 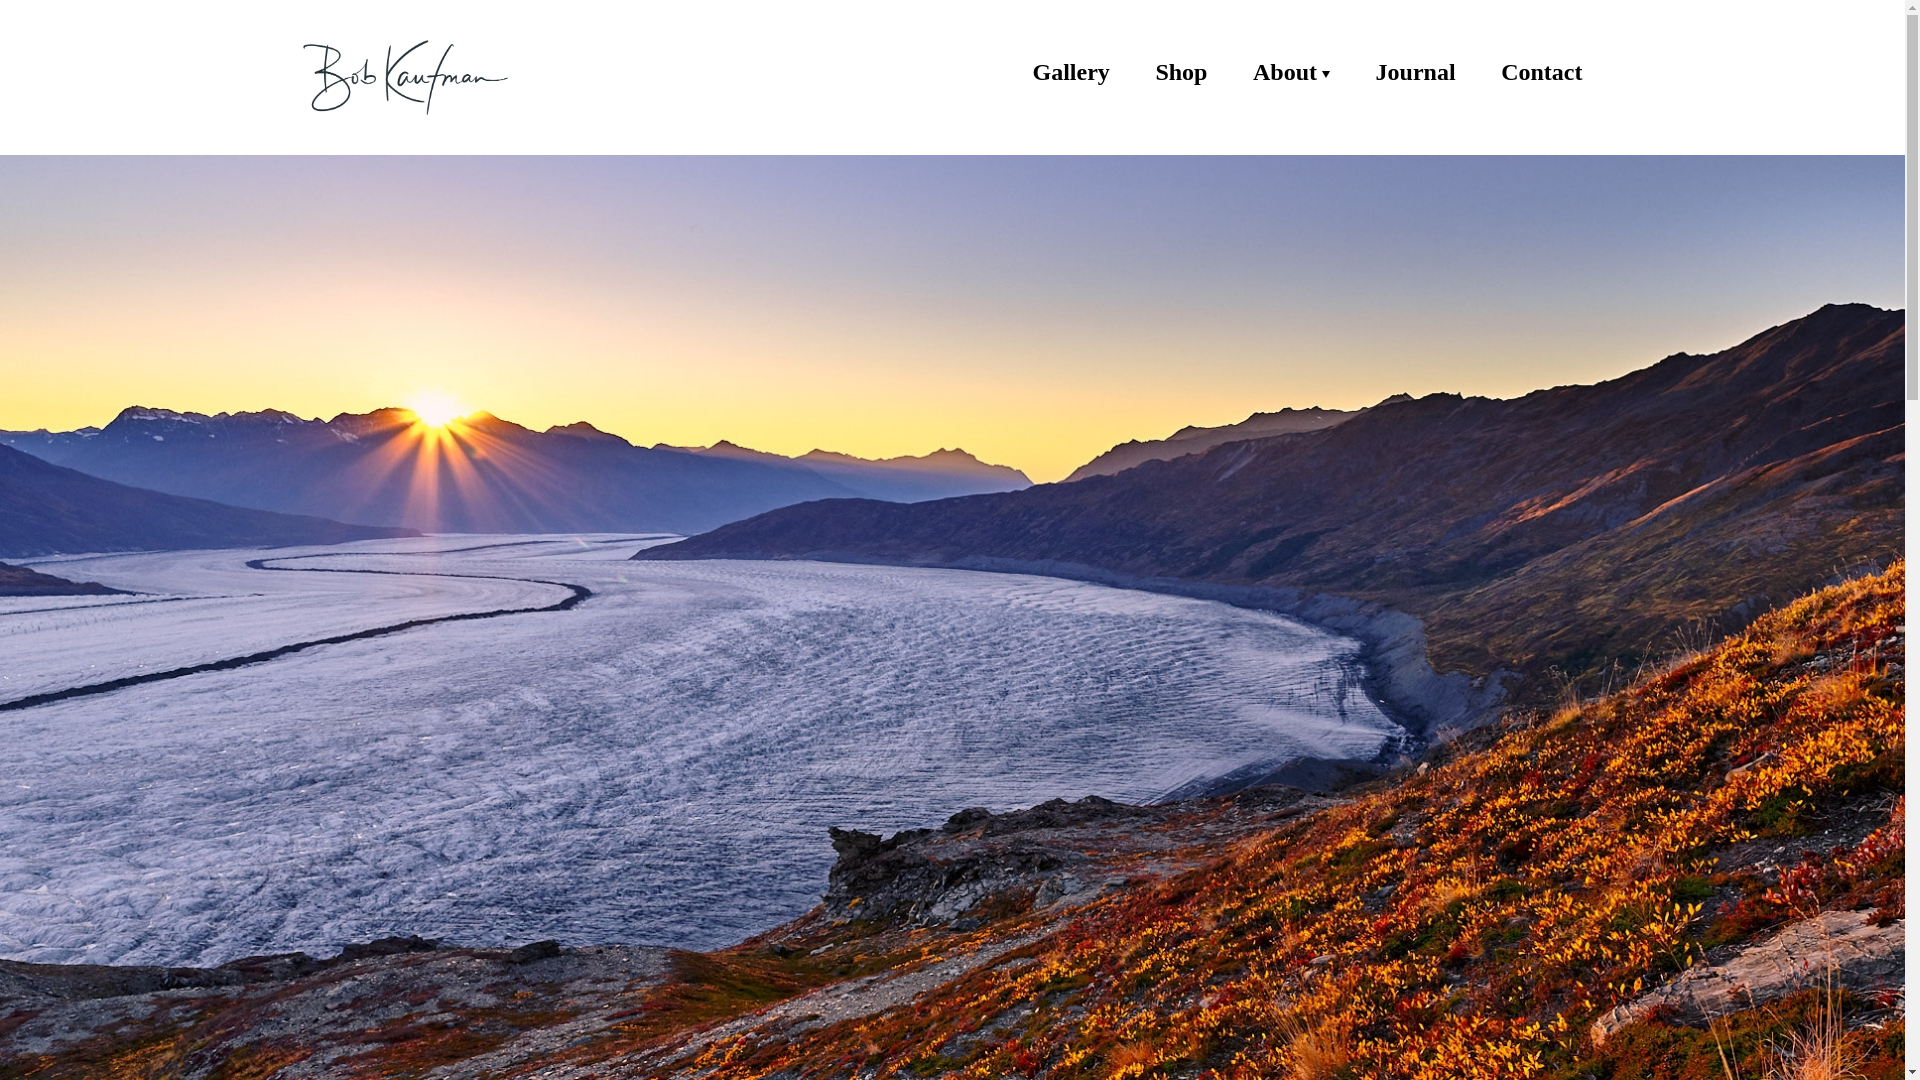 What do you see at coordinates (1181, 72) in the screenshot?
I see `Shop` at bounding box center [1181, 72].